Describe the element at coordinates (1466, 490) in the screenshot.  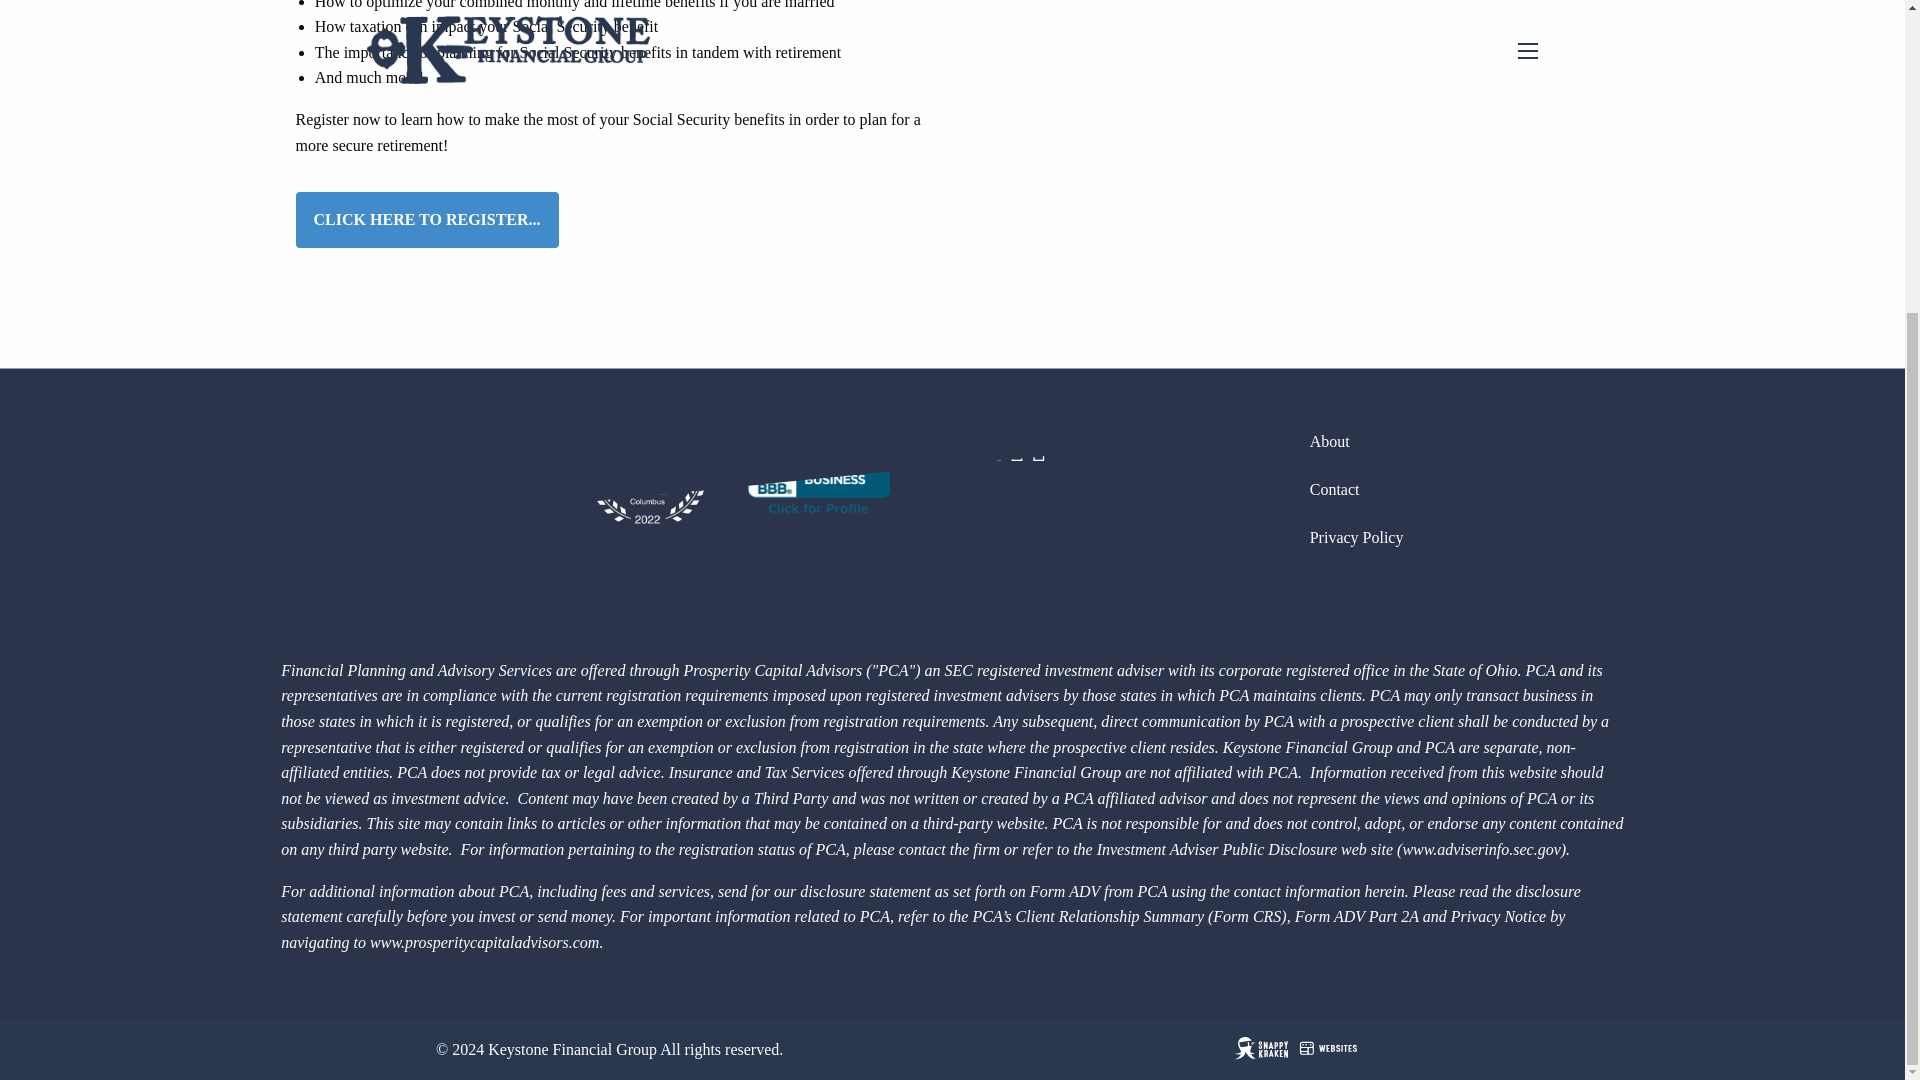
I see `Contact` at that location.